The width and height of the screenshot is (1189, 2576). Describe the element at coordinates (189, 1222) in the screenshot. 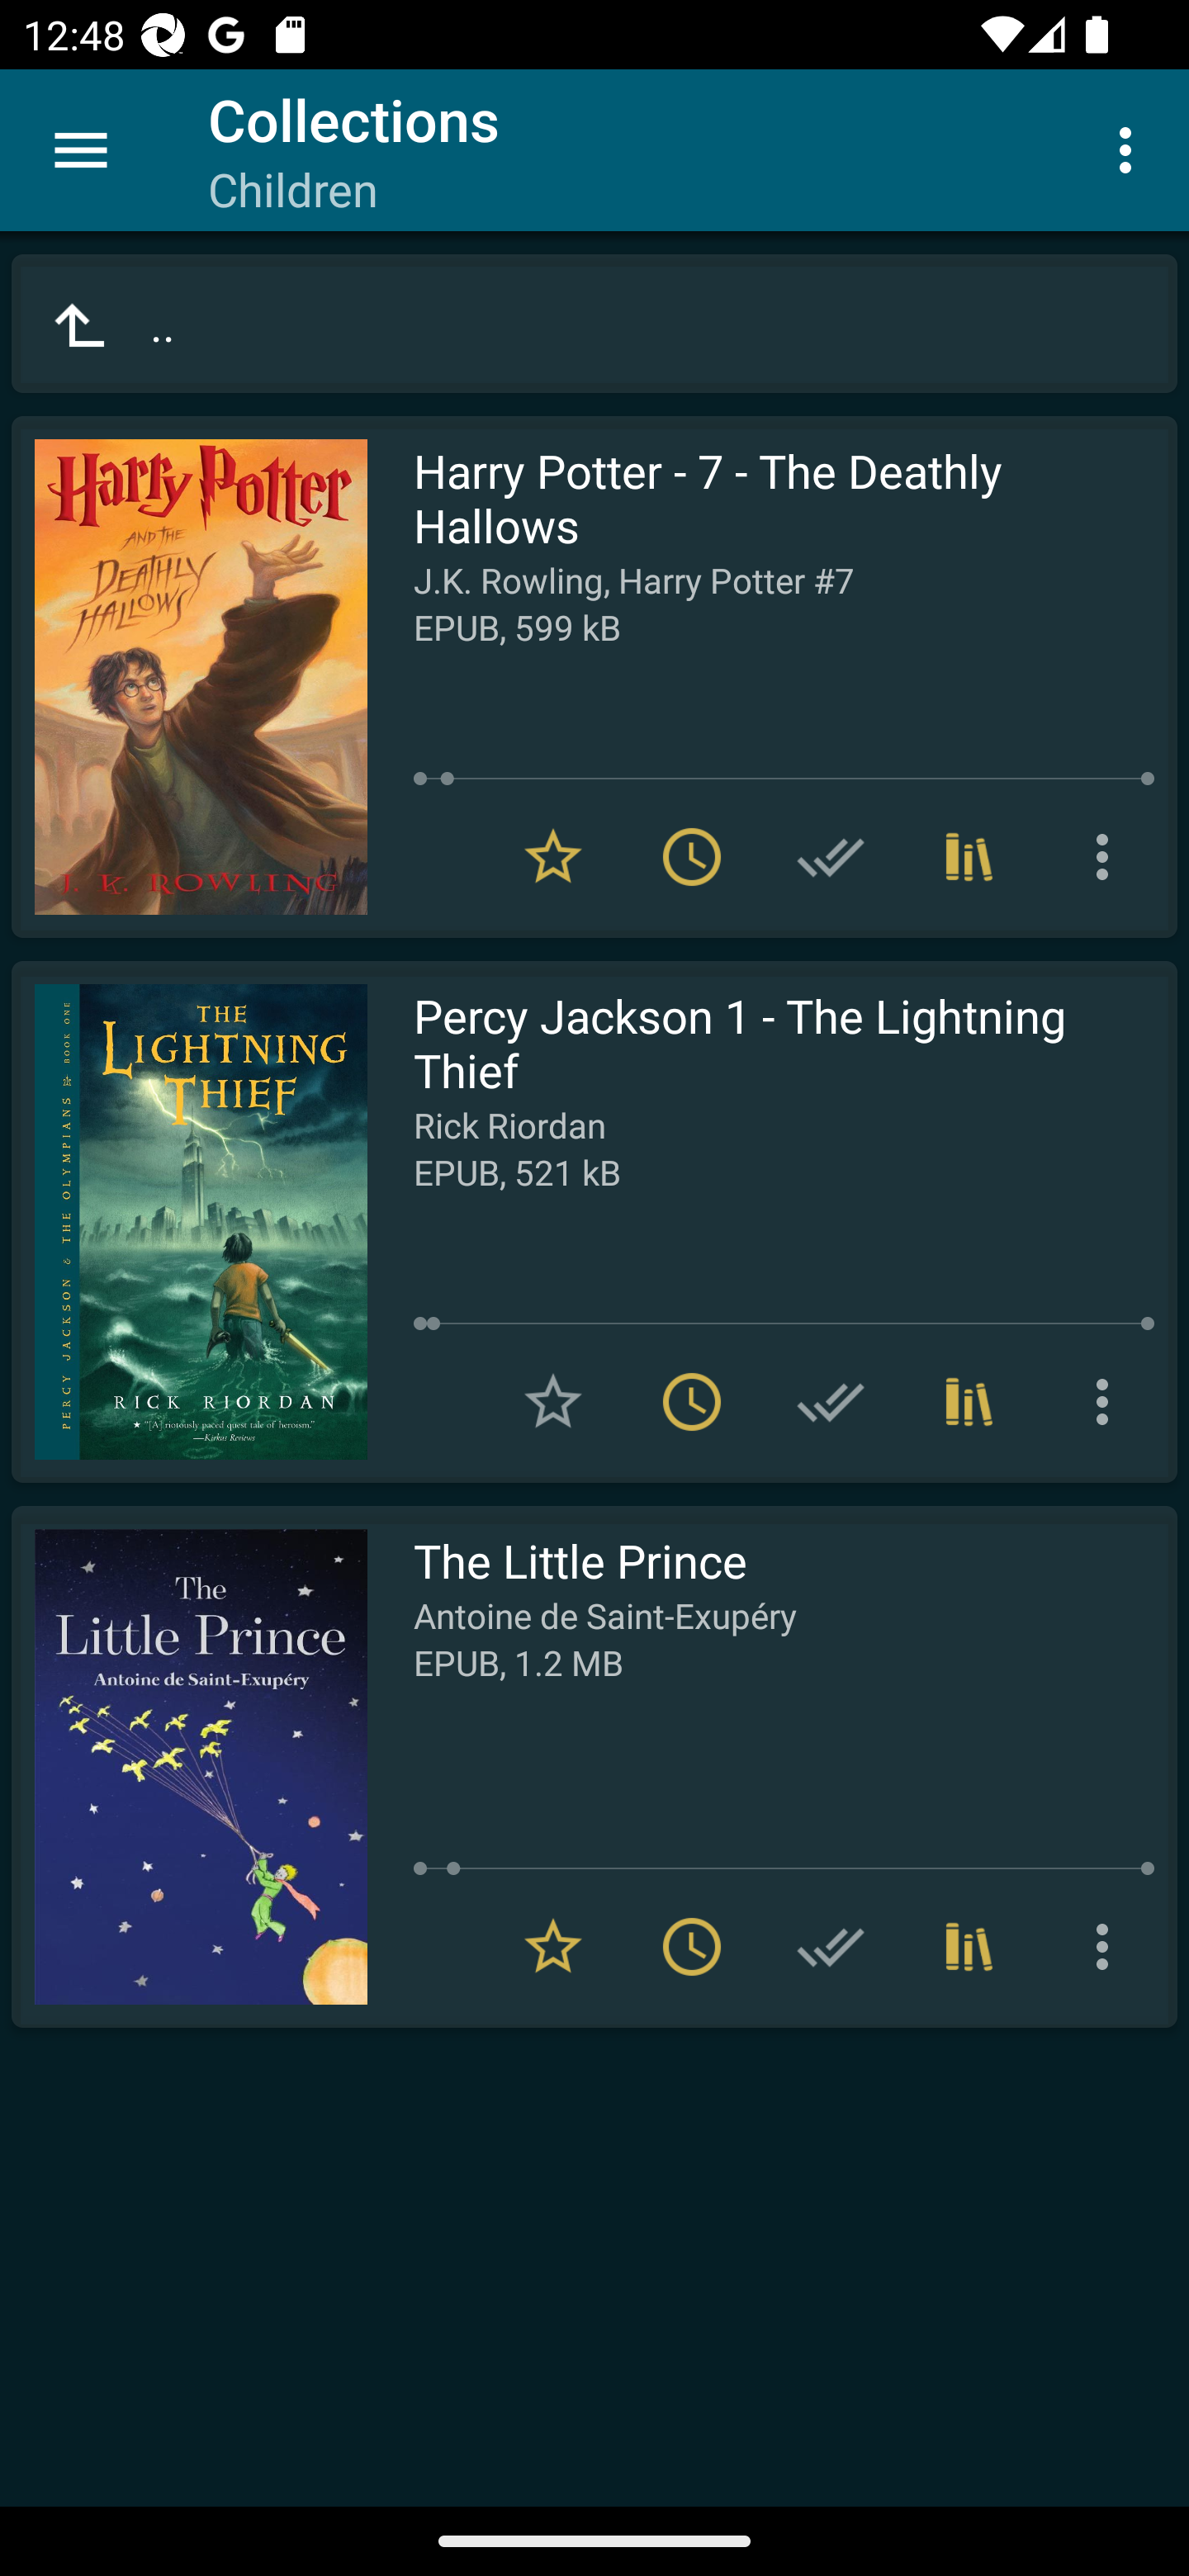

I see `Read Percy Jackson 1 - The Lightning Thief` at that location.